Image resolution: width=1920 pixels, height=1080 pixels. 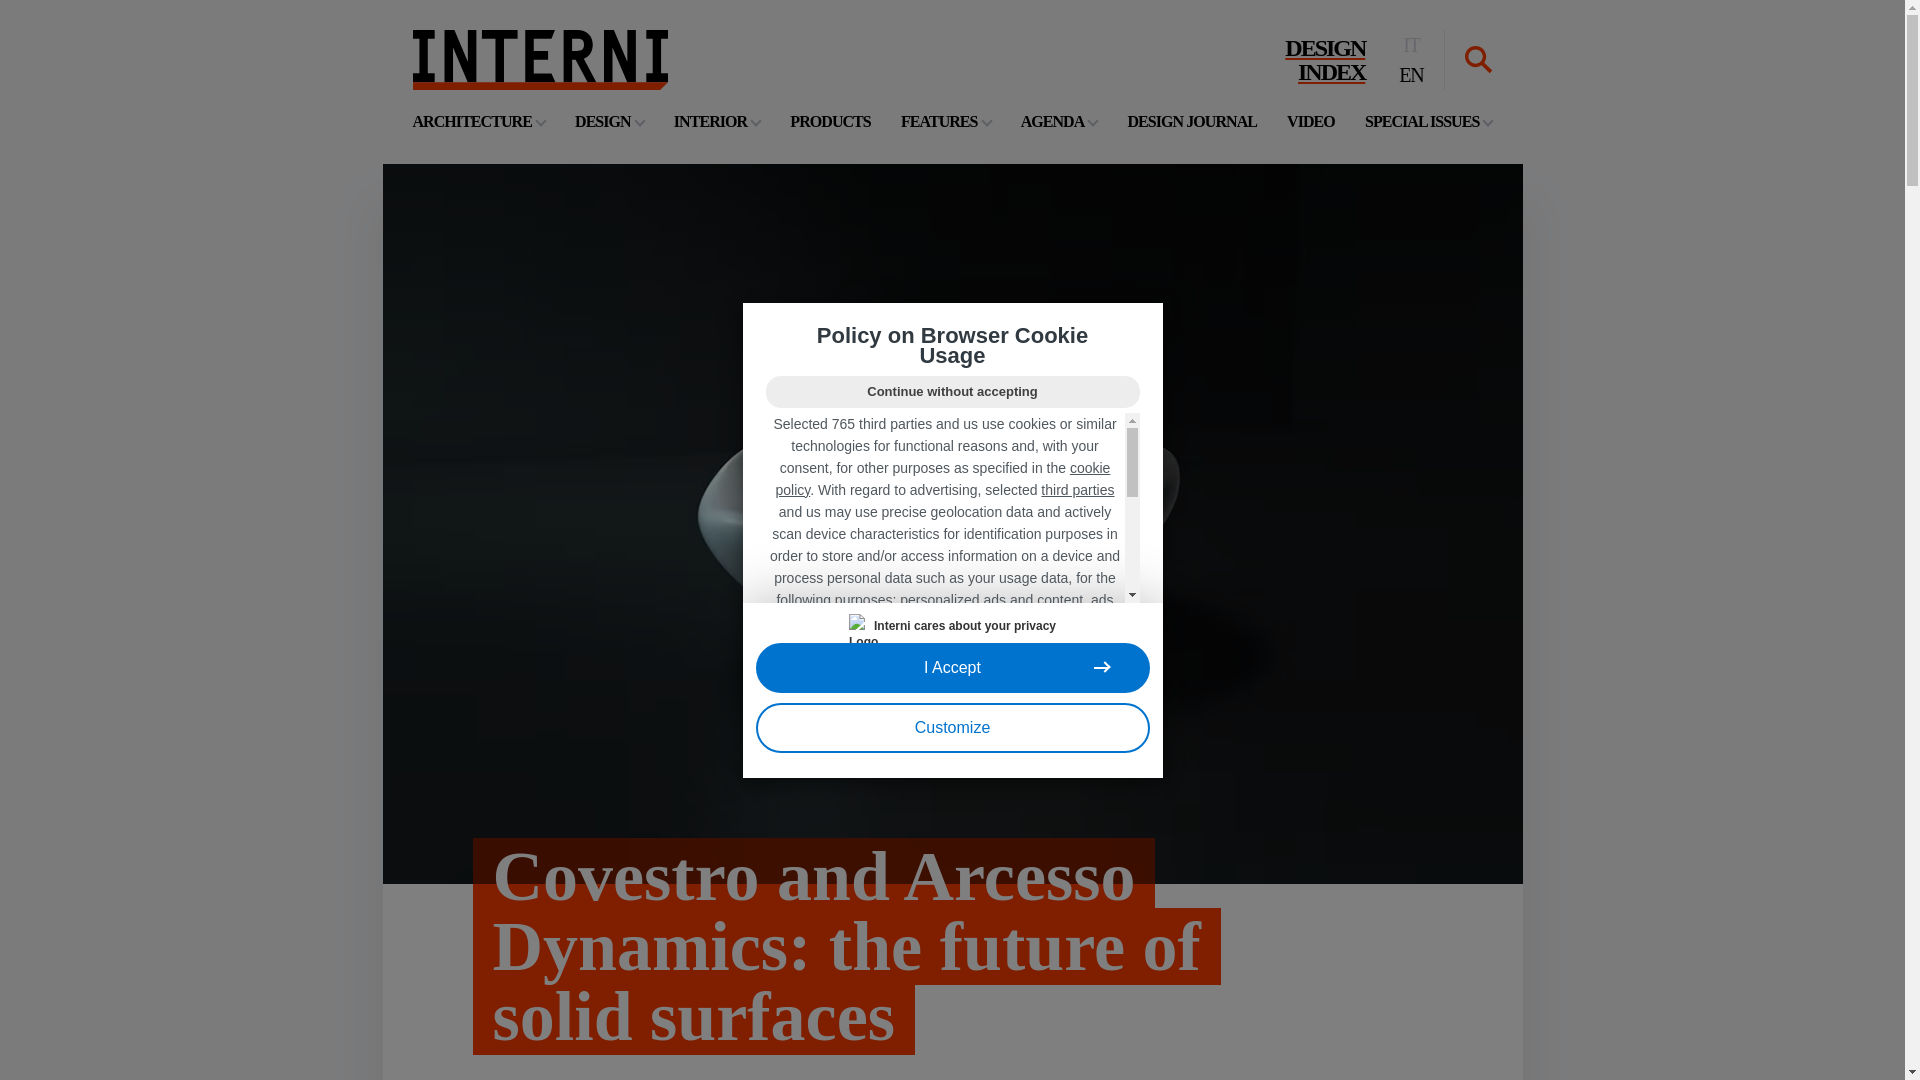 What do you see at coordinates (716, 121) in the screenshot?
I see `DESIGN JOURNAL` at bounding box center [716, 121].